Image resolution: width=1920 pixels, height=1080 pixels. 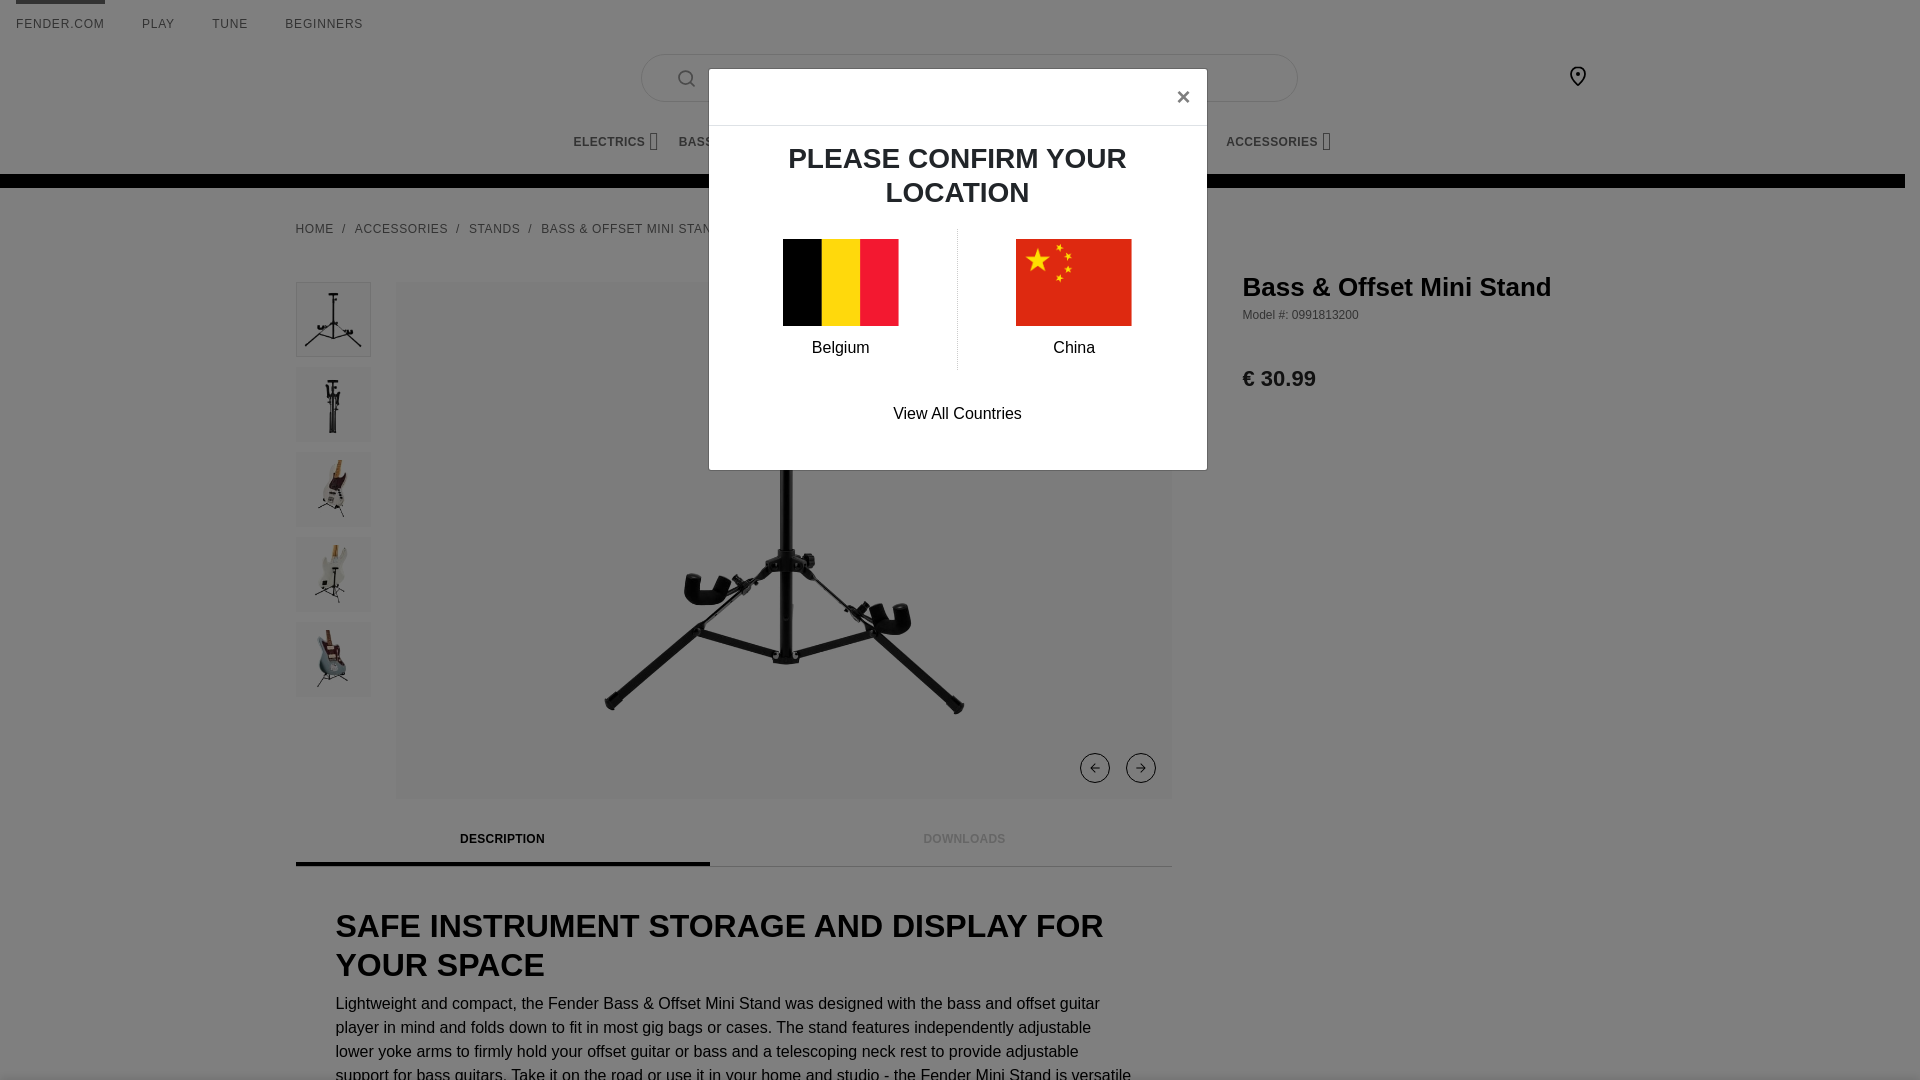 What do you see at coordinates (158, 24) in the screenshot?
I see `PLAY` at bounding box center [158, 24].